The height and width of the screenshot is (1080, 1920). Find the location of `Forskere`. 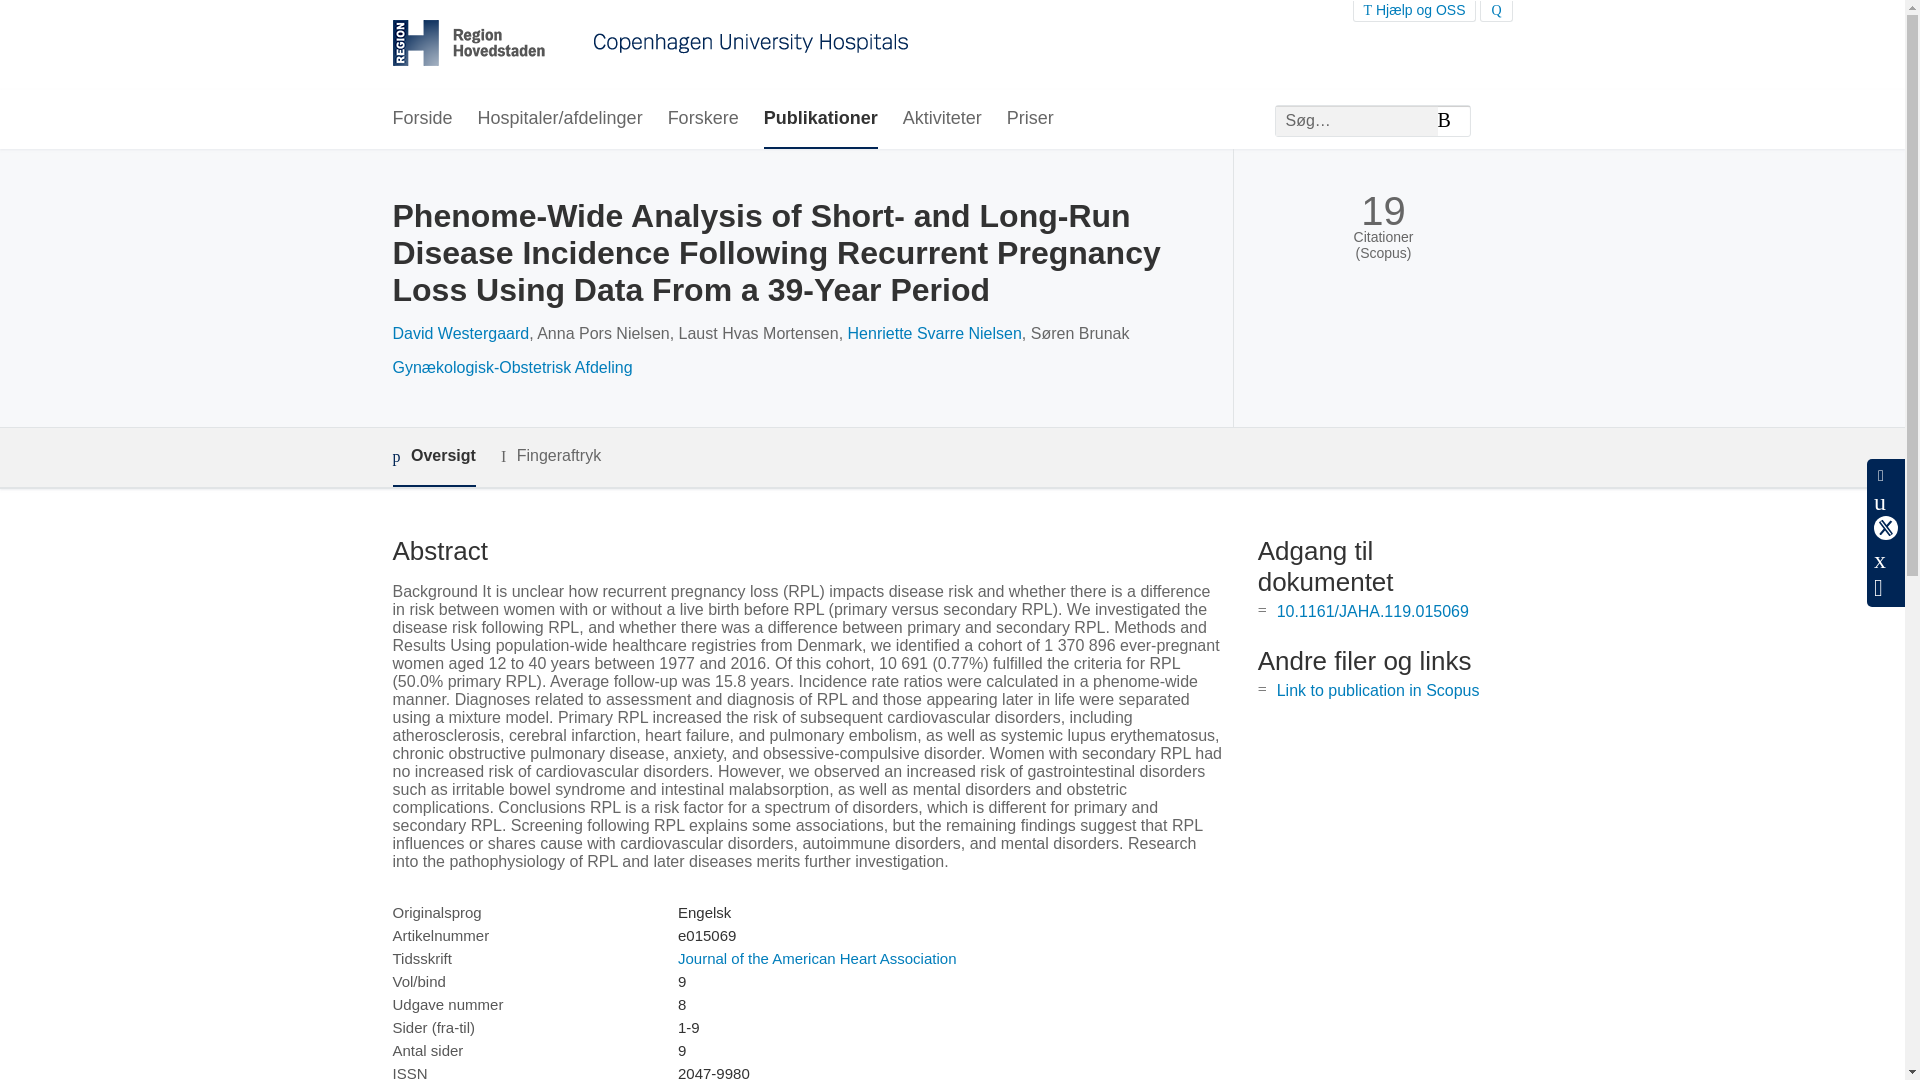

Forskere is located at coordinates (704, 119).